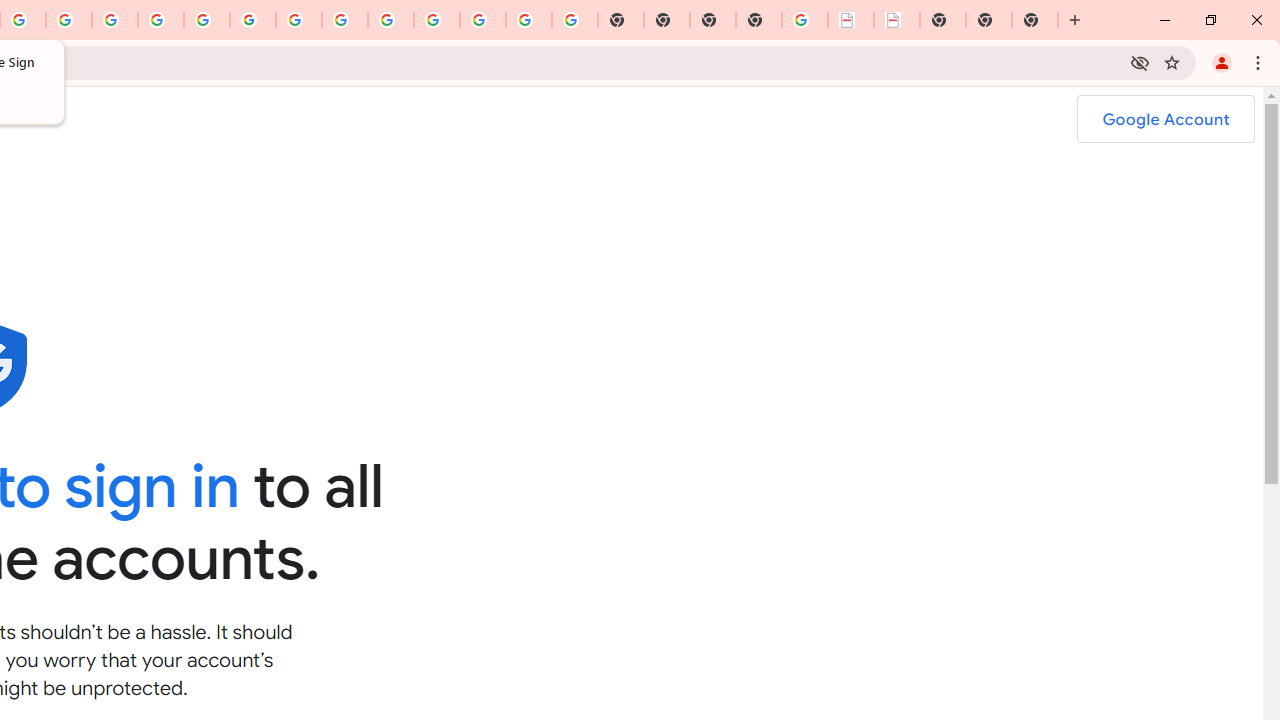 This screenshot has height=720, width=1280. I want to click on Privacy Help Center - Policies Help, so click(115, 20).